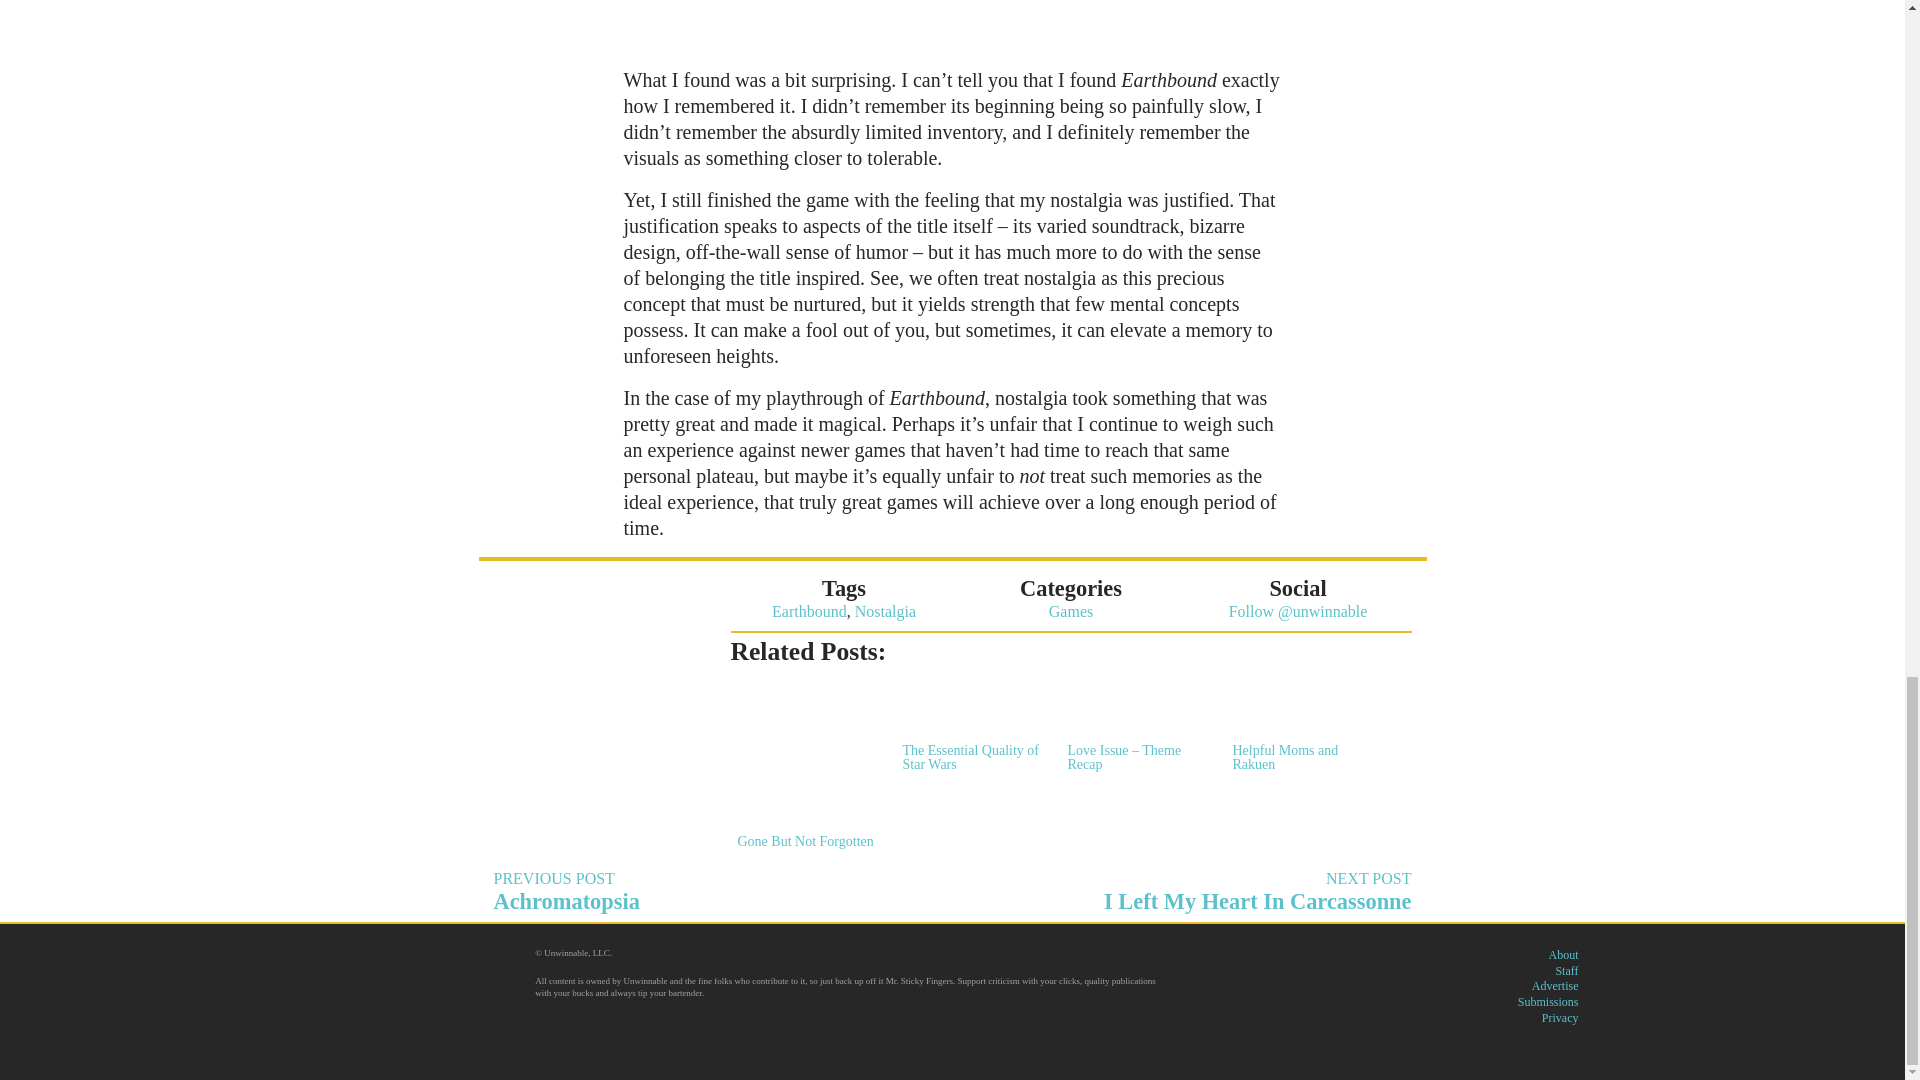 The width and height of the screenshot is (1920, 1080). What do you see at coordinates (974, 724) in the screenshot?
I see `Earthbound` at bounding box center [974, 724].